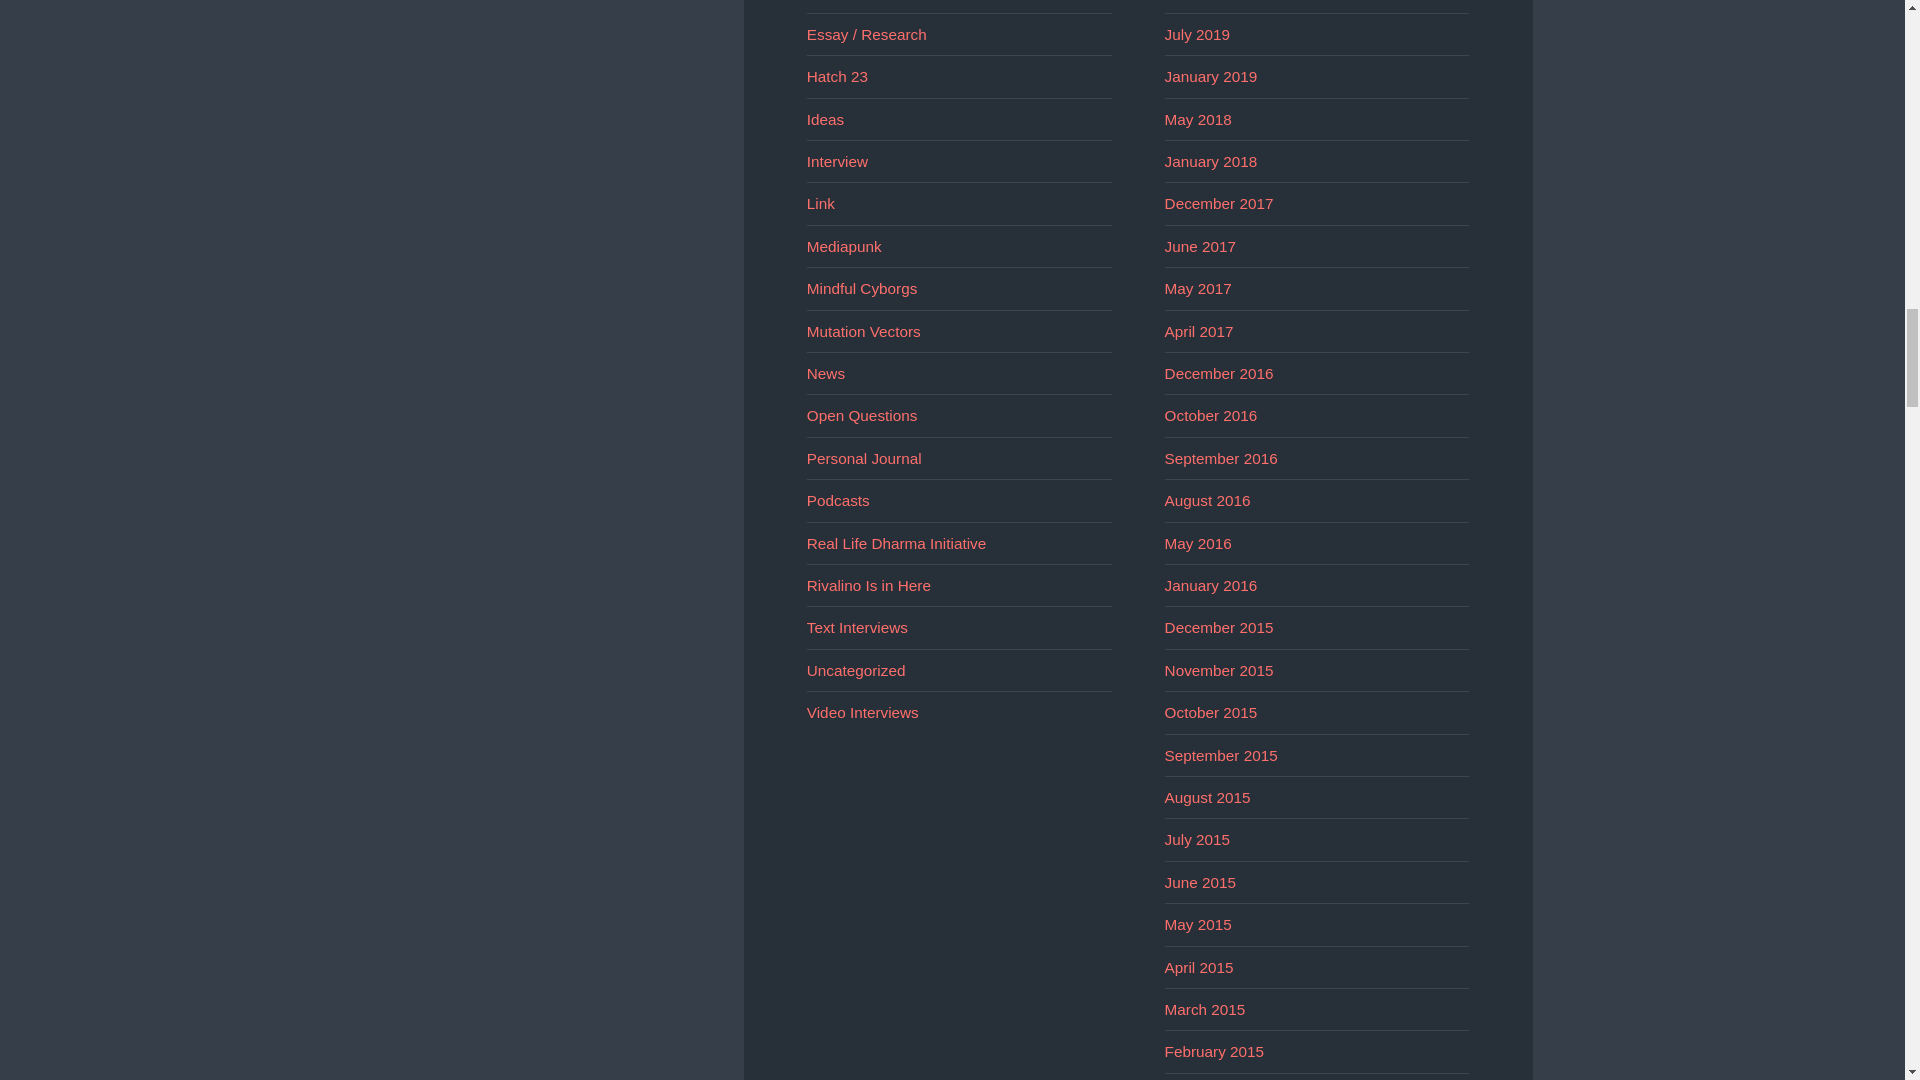 The height and width of the screenshot is (1080, 1920). I want to click on Ideas, so click(825, 118).